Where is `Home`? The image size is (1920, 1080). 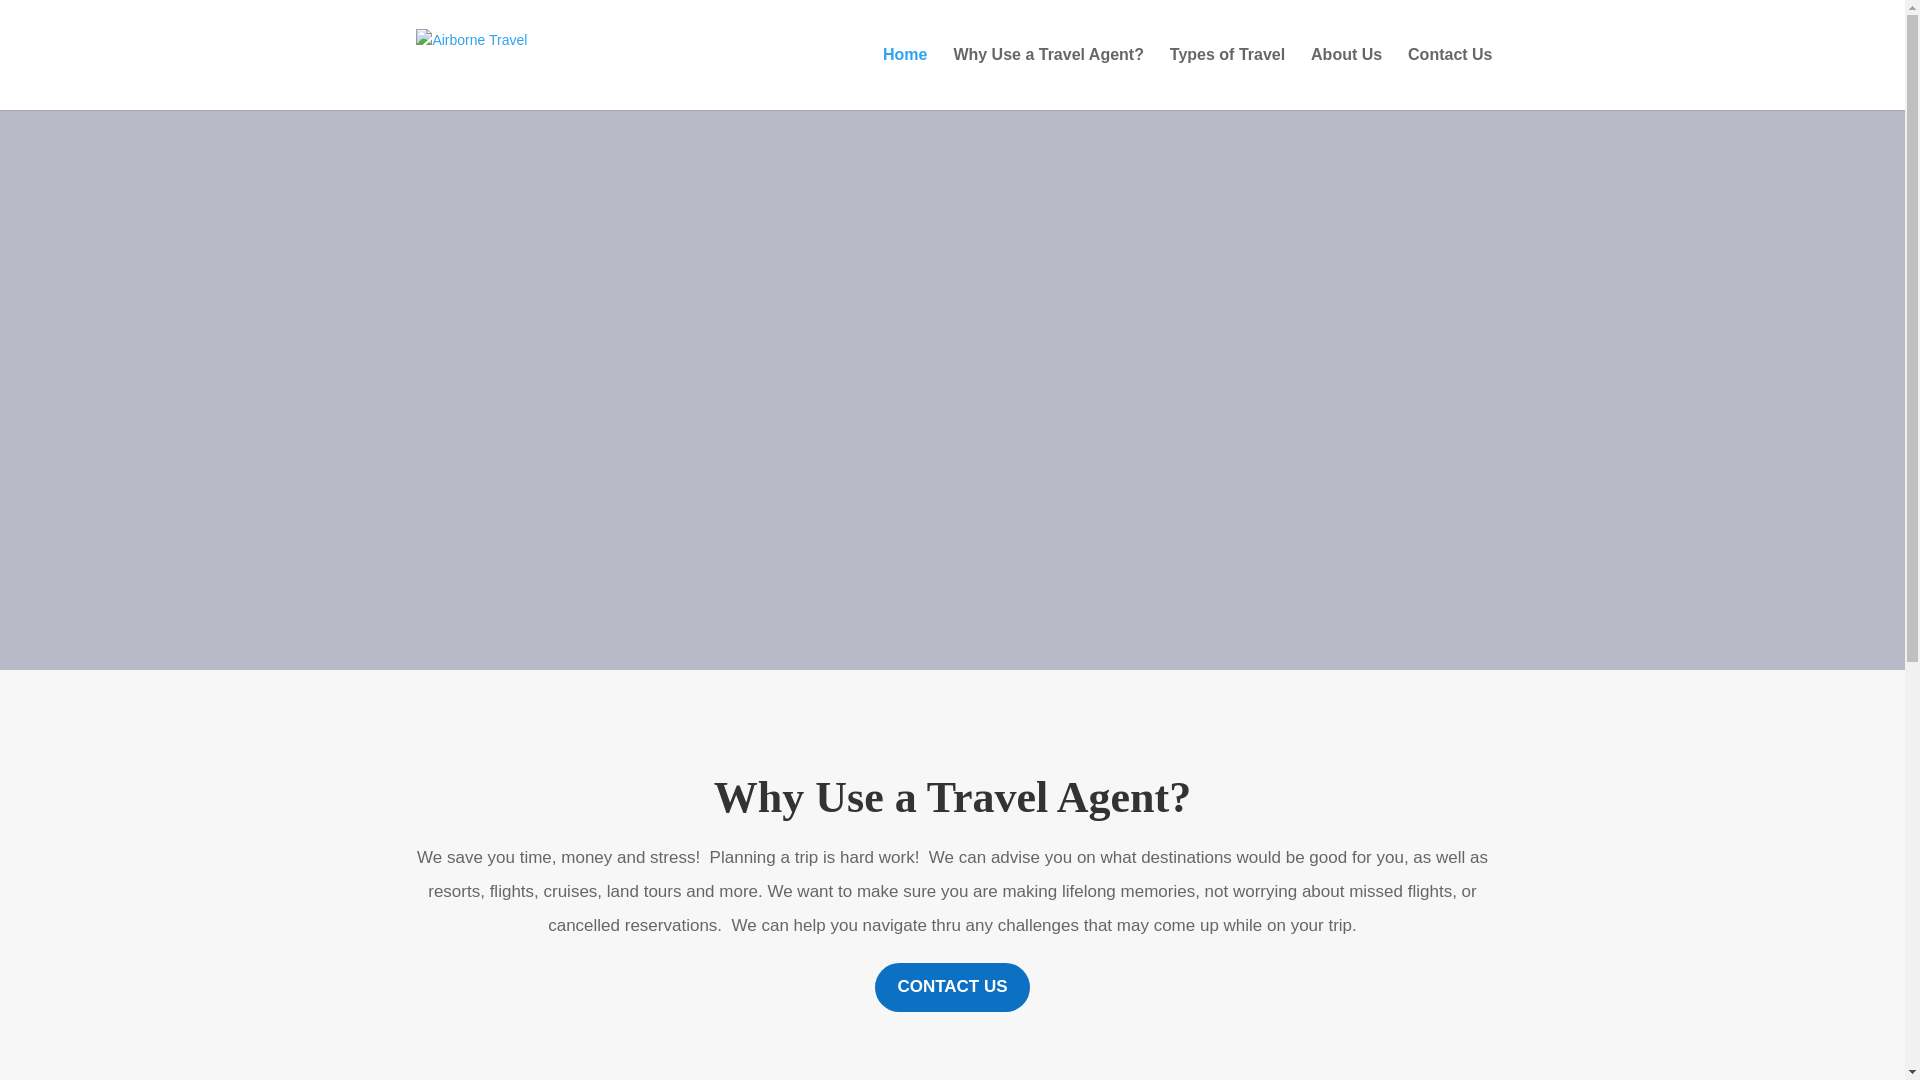 Home is located at coordinates (905, 78).